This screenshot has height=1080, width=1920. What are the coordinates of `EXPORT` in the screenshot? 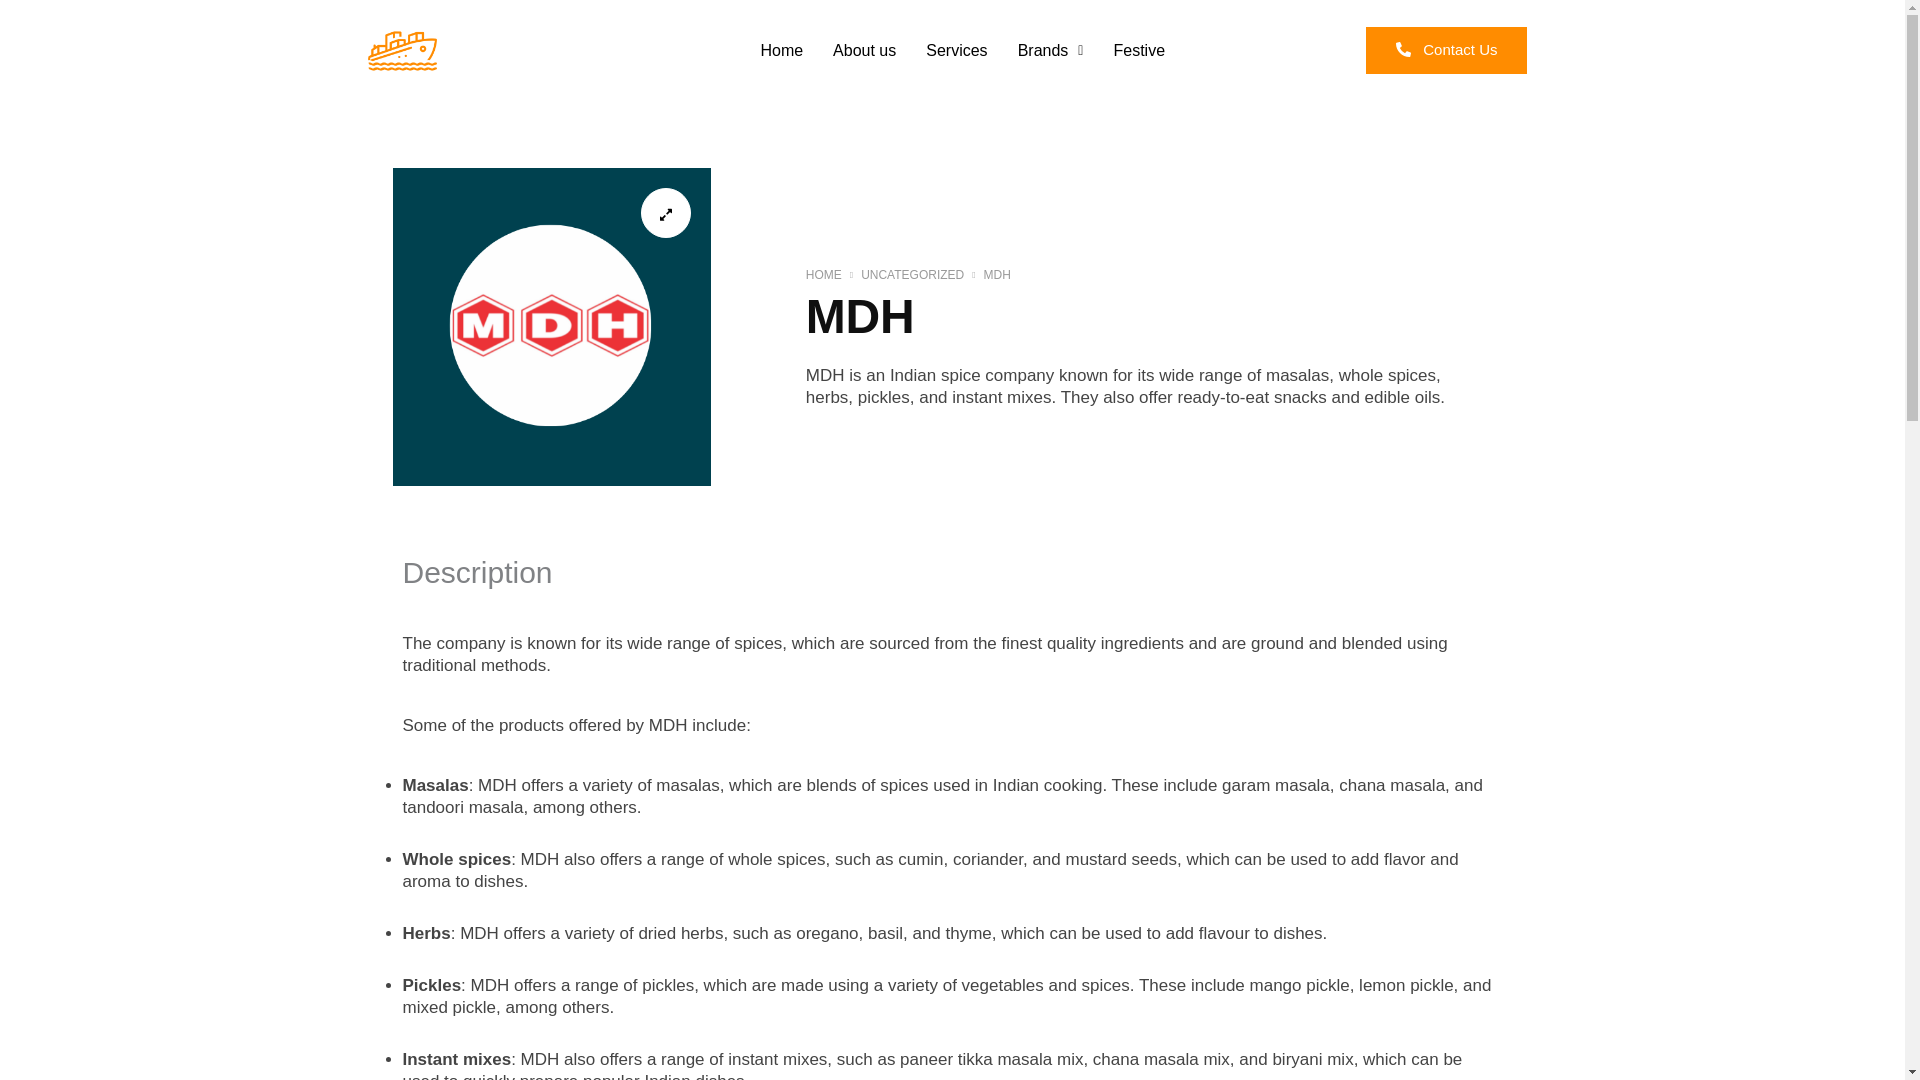 It's located at (506, 72).